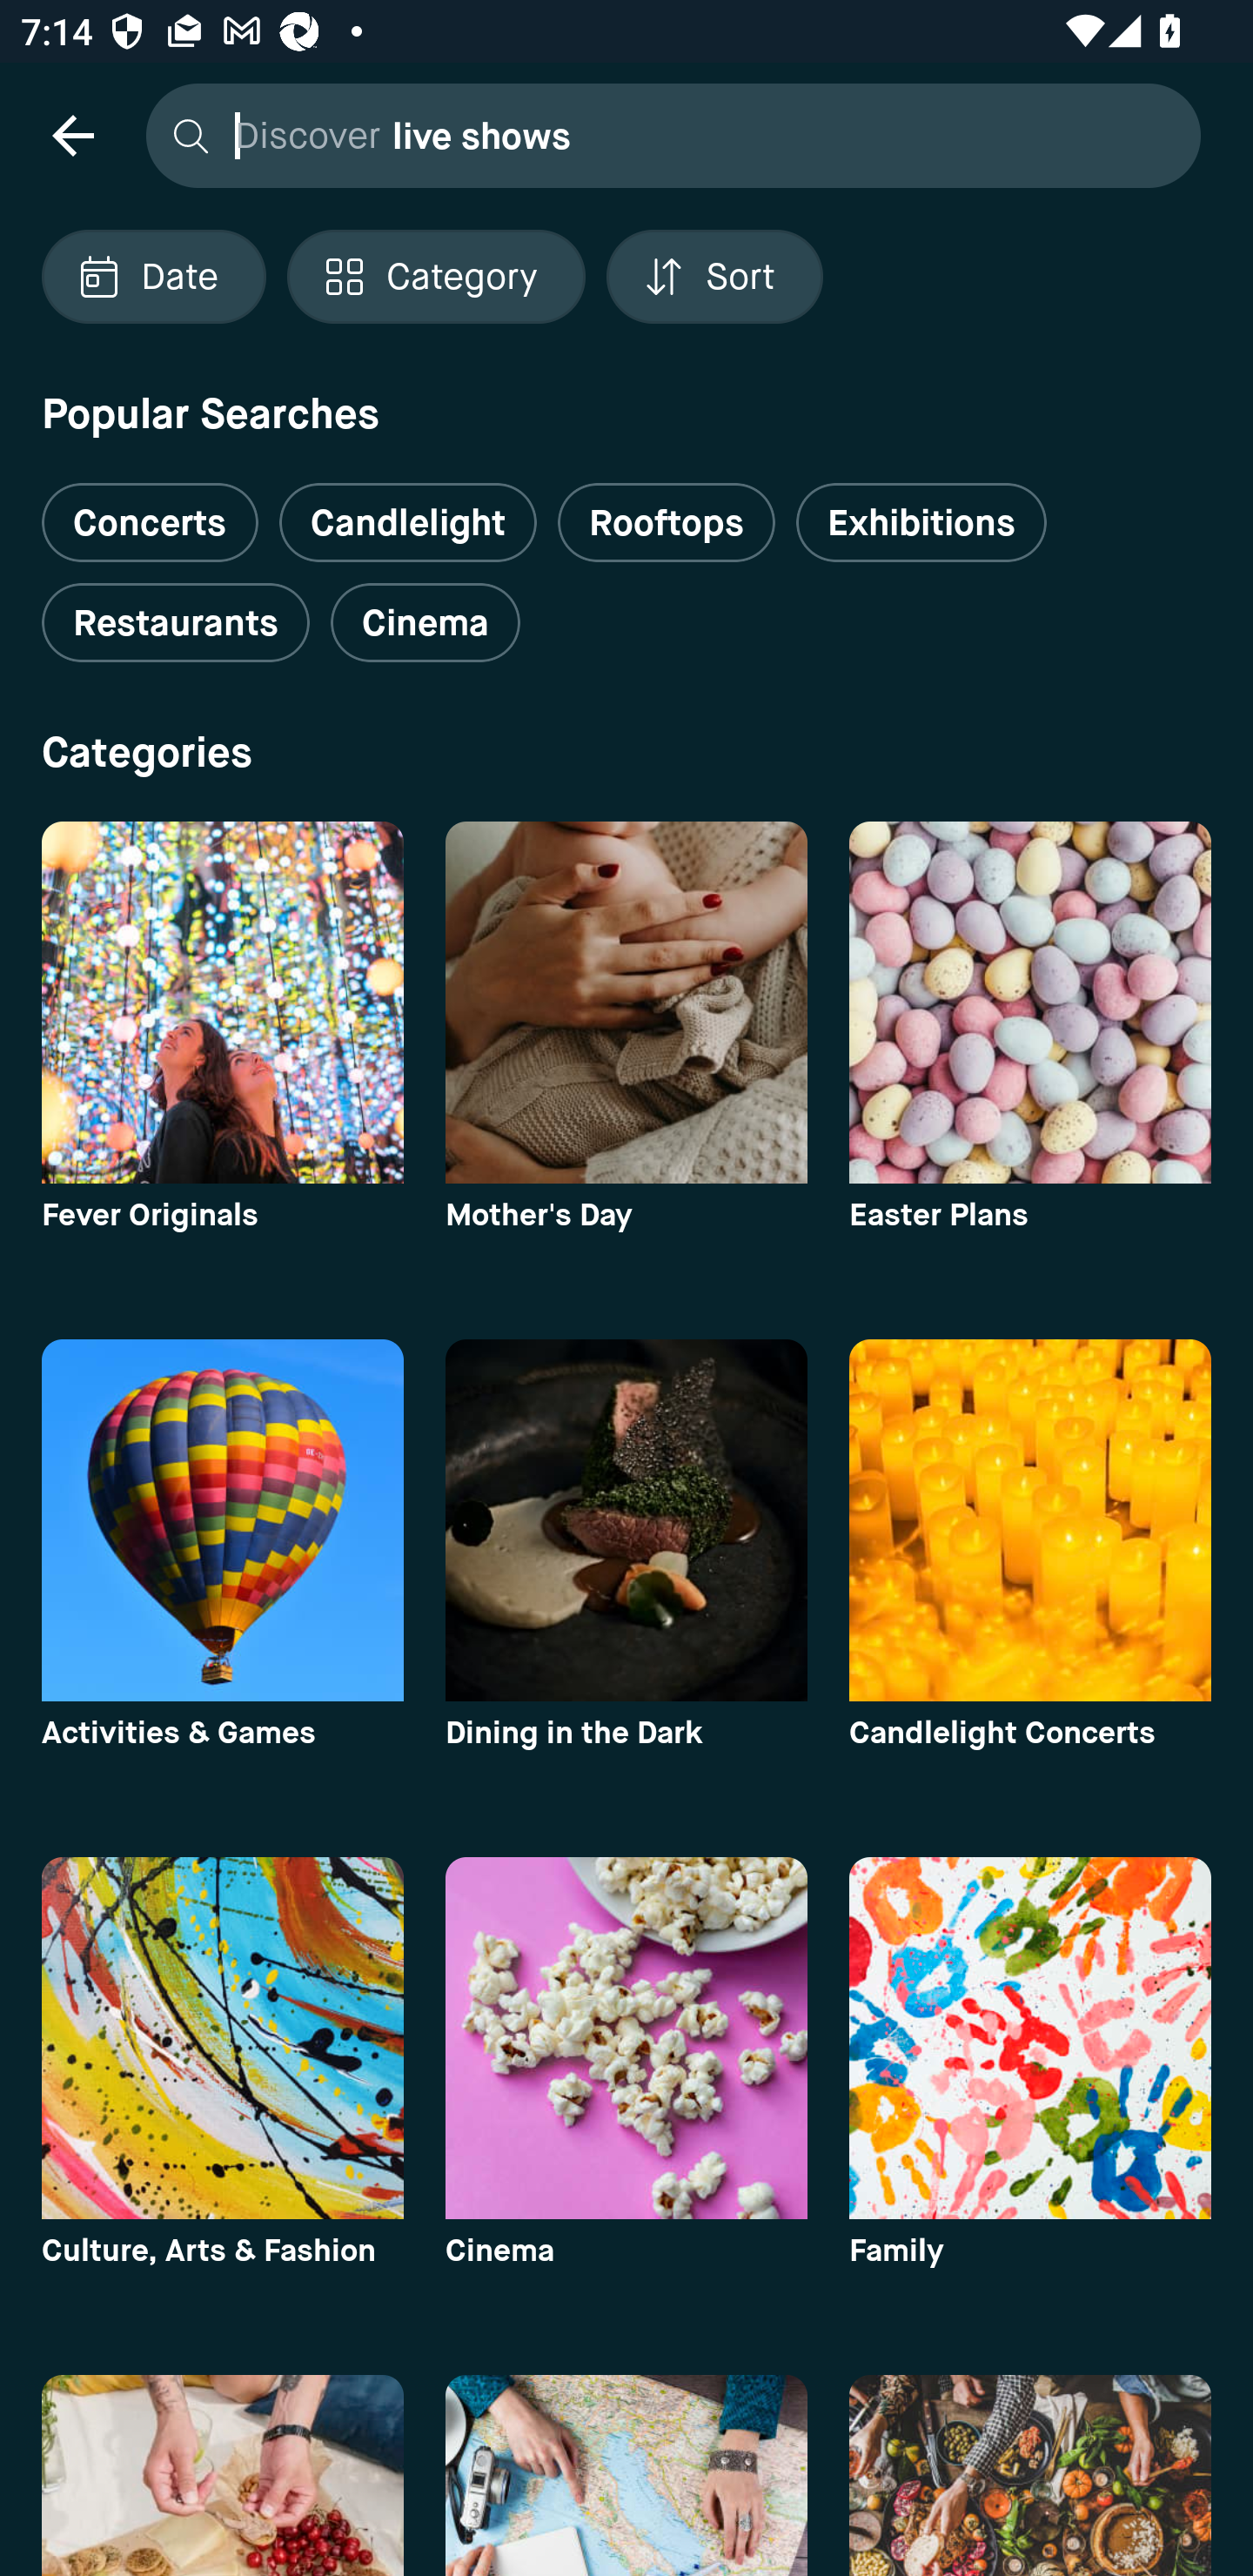 The width and height of the screenshot is (1253, 2576). I want to click on category image, so click(626, 1519).